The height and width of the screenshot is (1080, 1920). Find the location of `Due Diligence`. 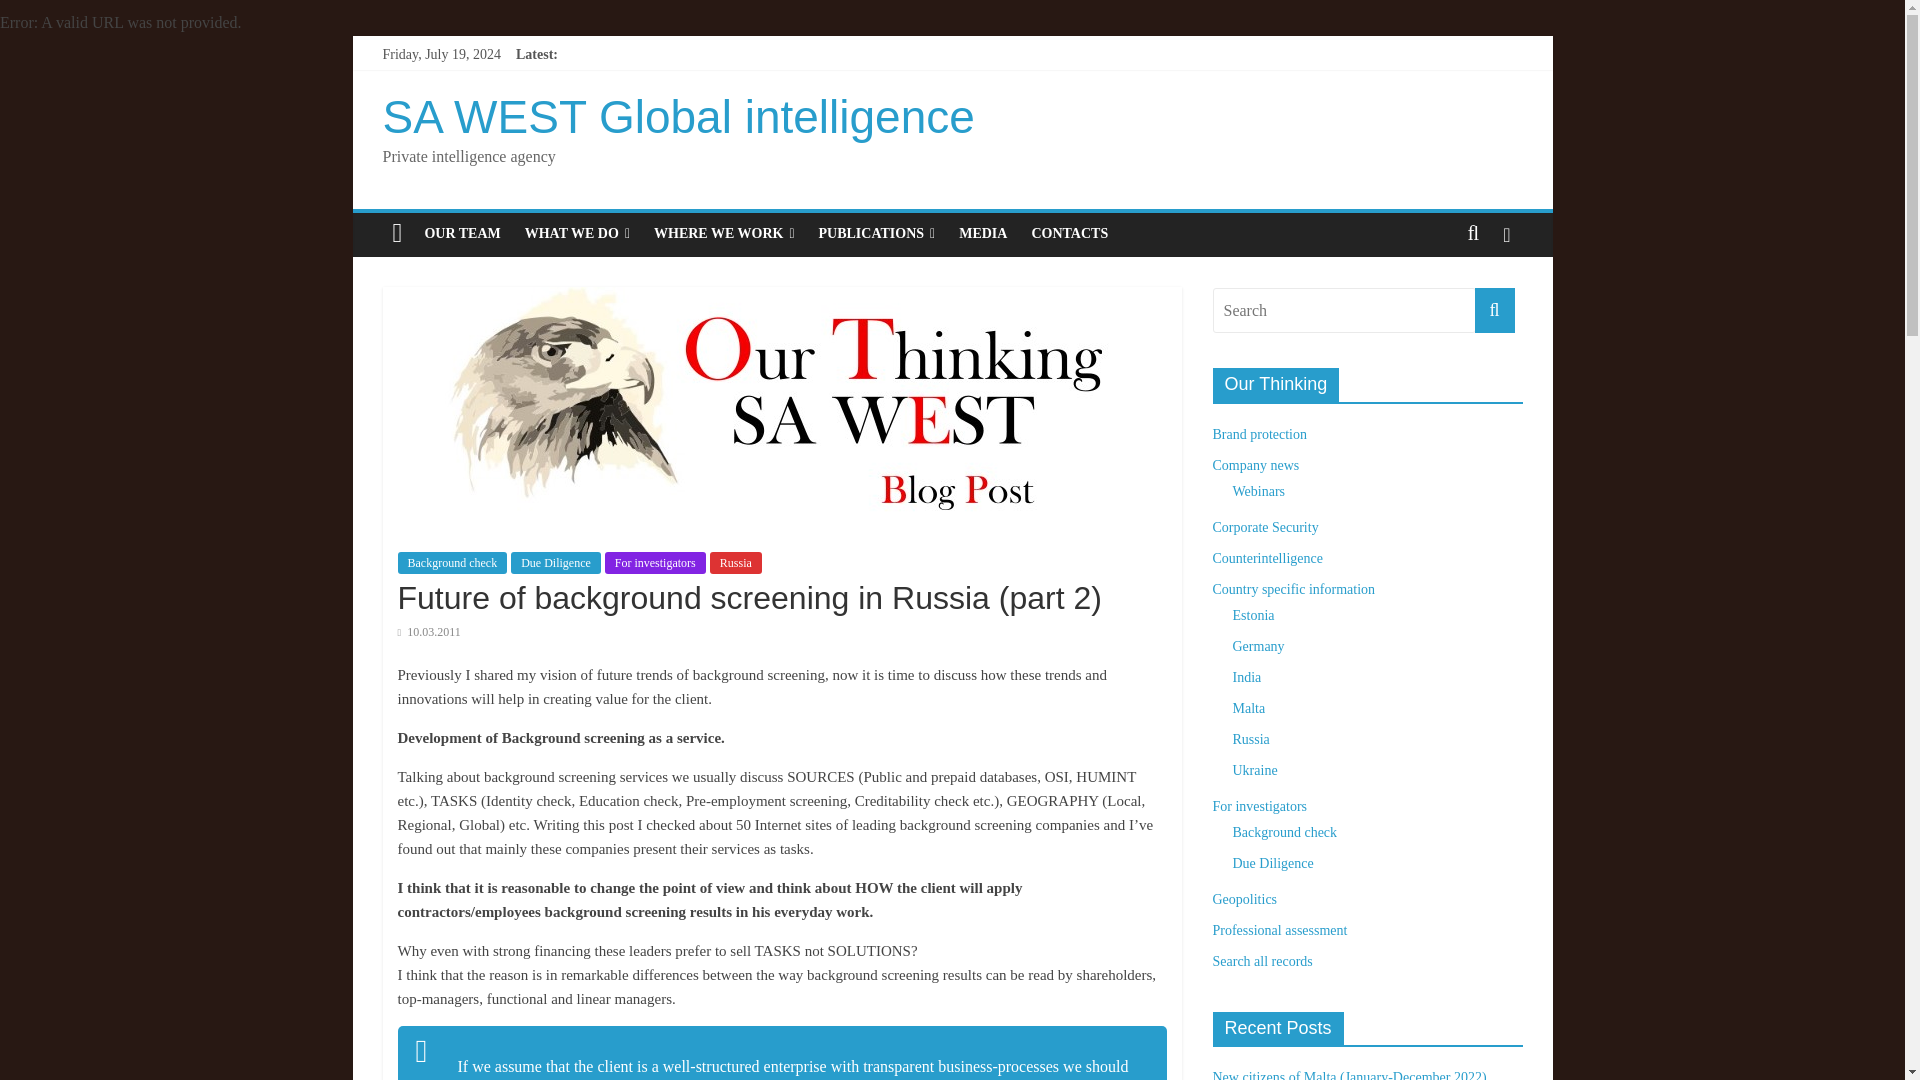

Due Diligence is located at coordinates (555, 562).